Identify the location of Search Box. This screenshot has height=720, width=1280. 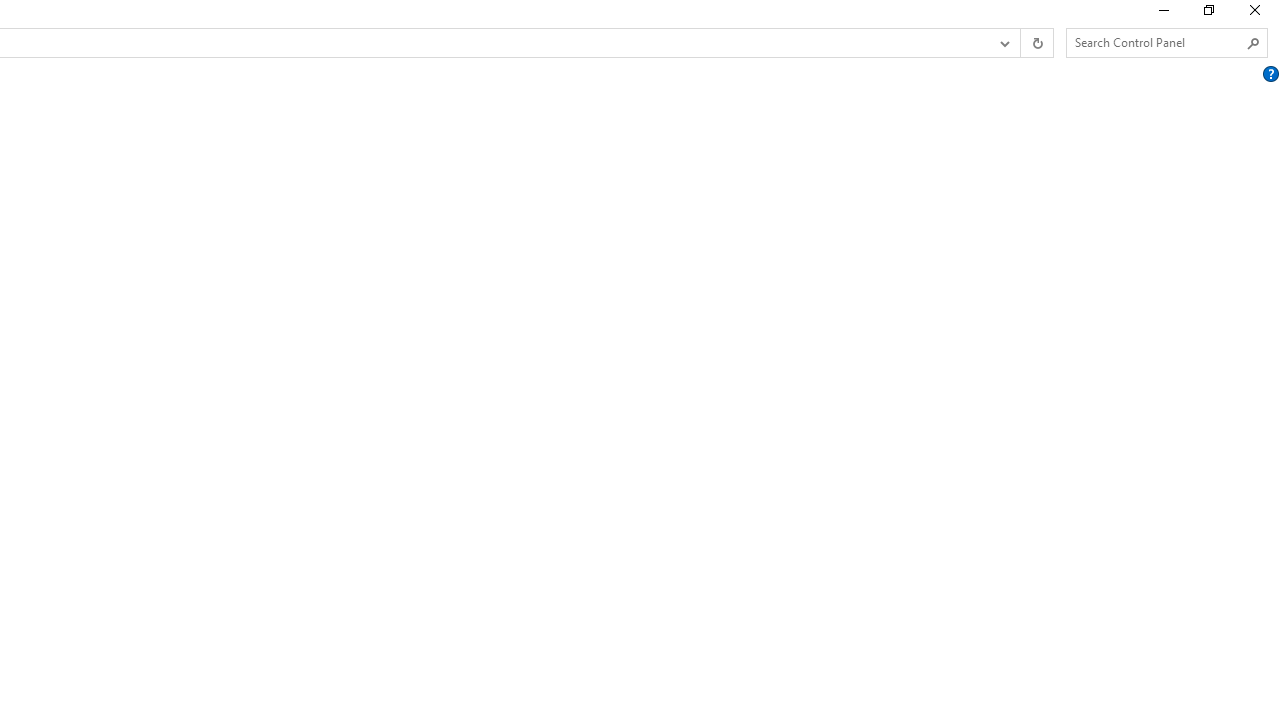
(1156, 42).